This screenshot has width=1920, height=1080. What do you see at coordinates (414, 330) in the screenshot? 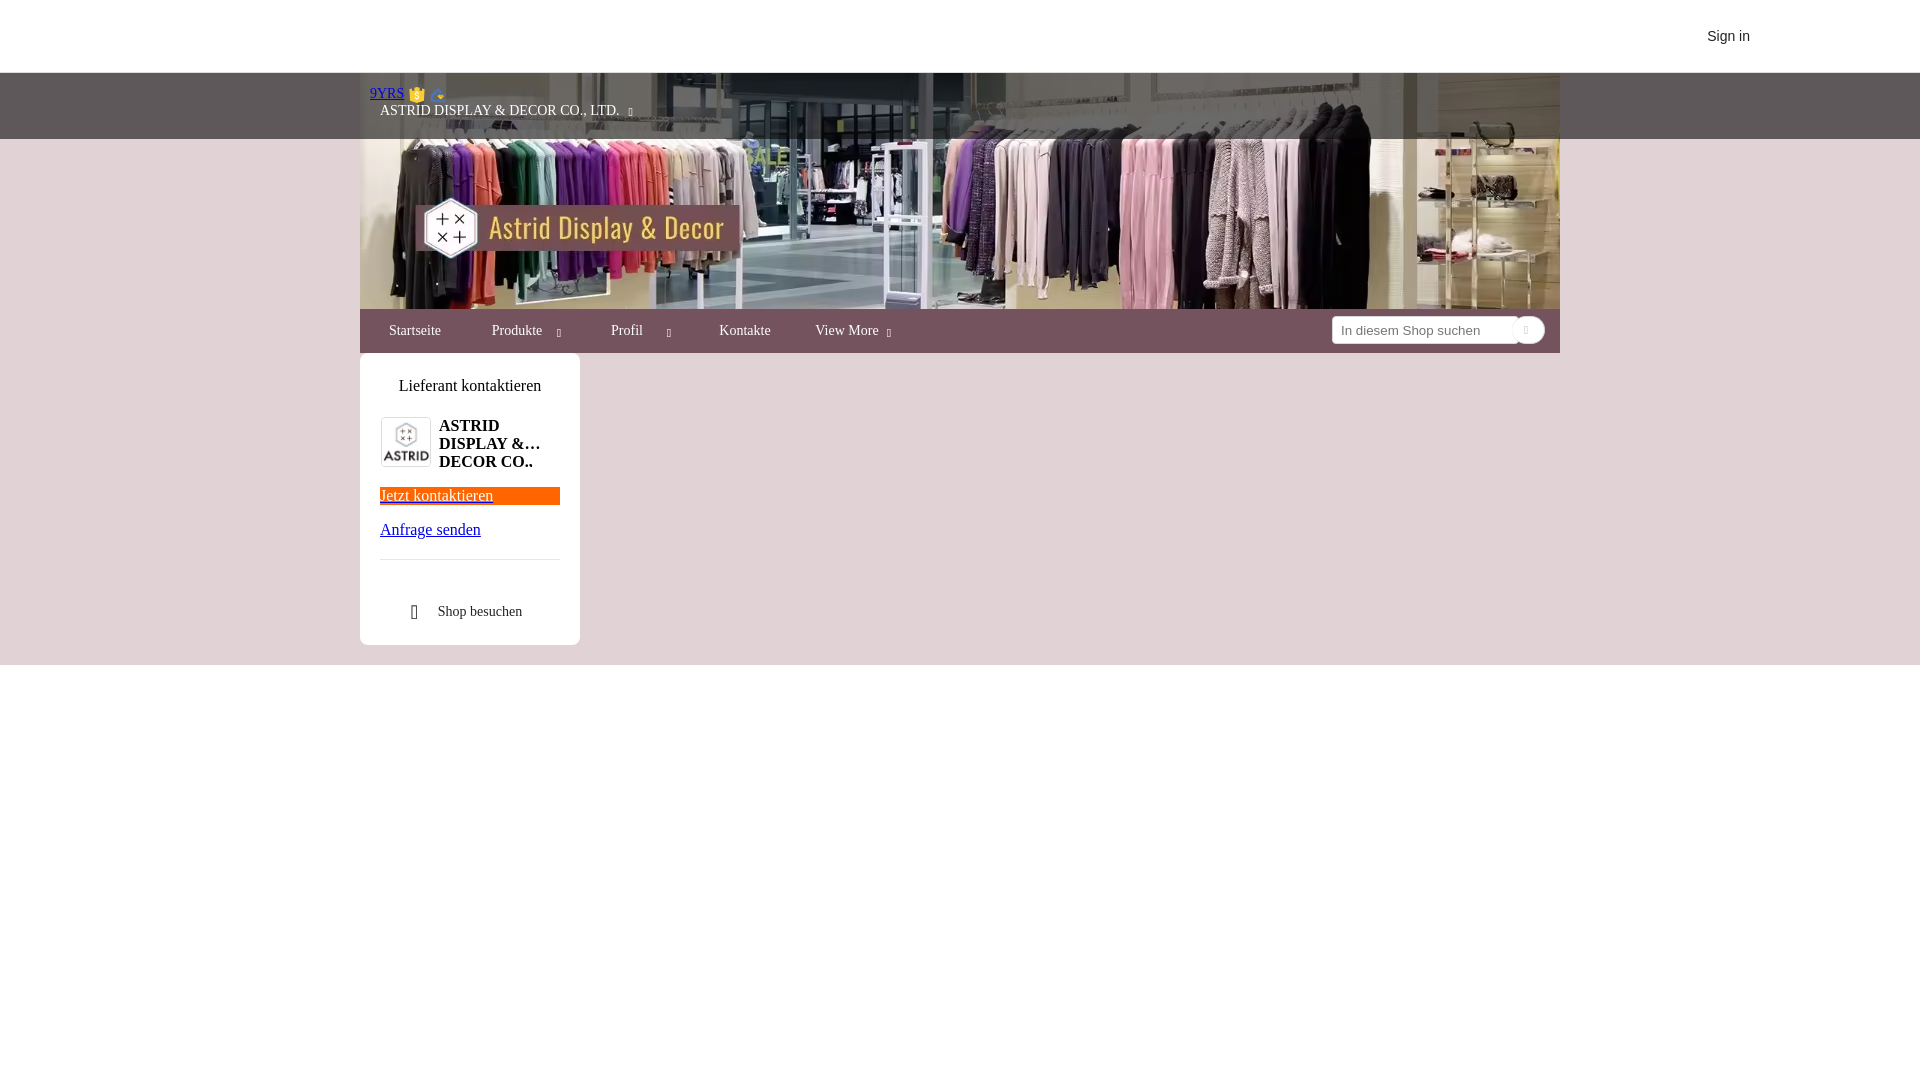
I see `Startseite` at bounding box center [414, 330].